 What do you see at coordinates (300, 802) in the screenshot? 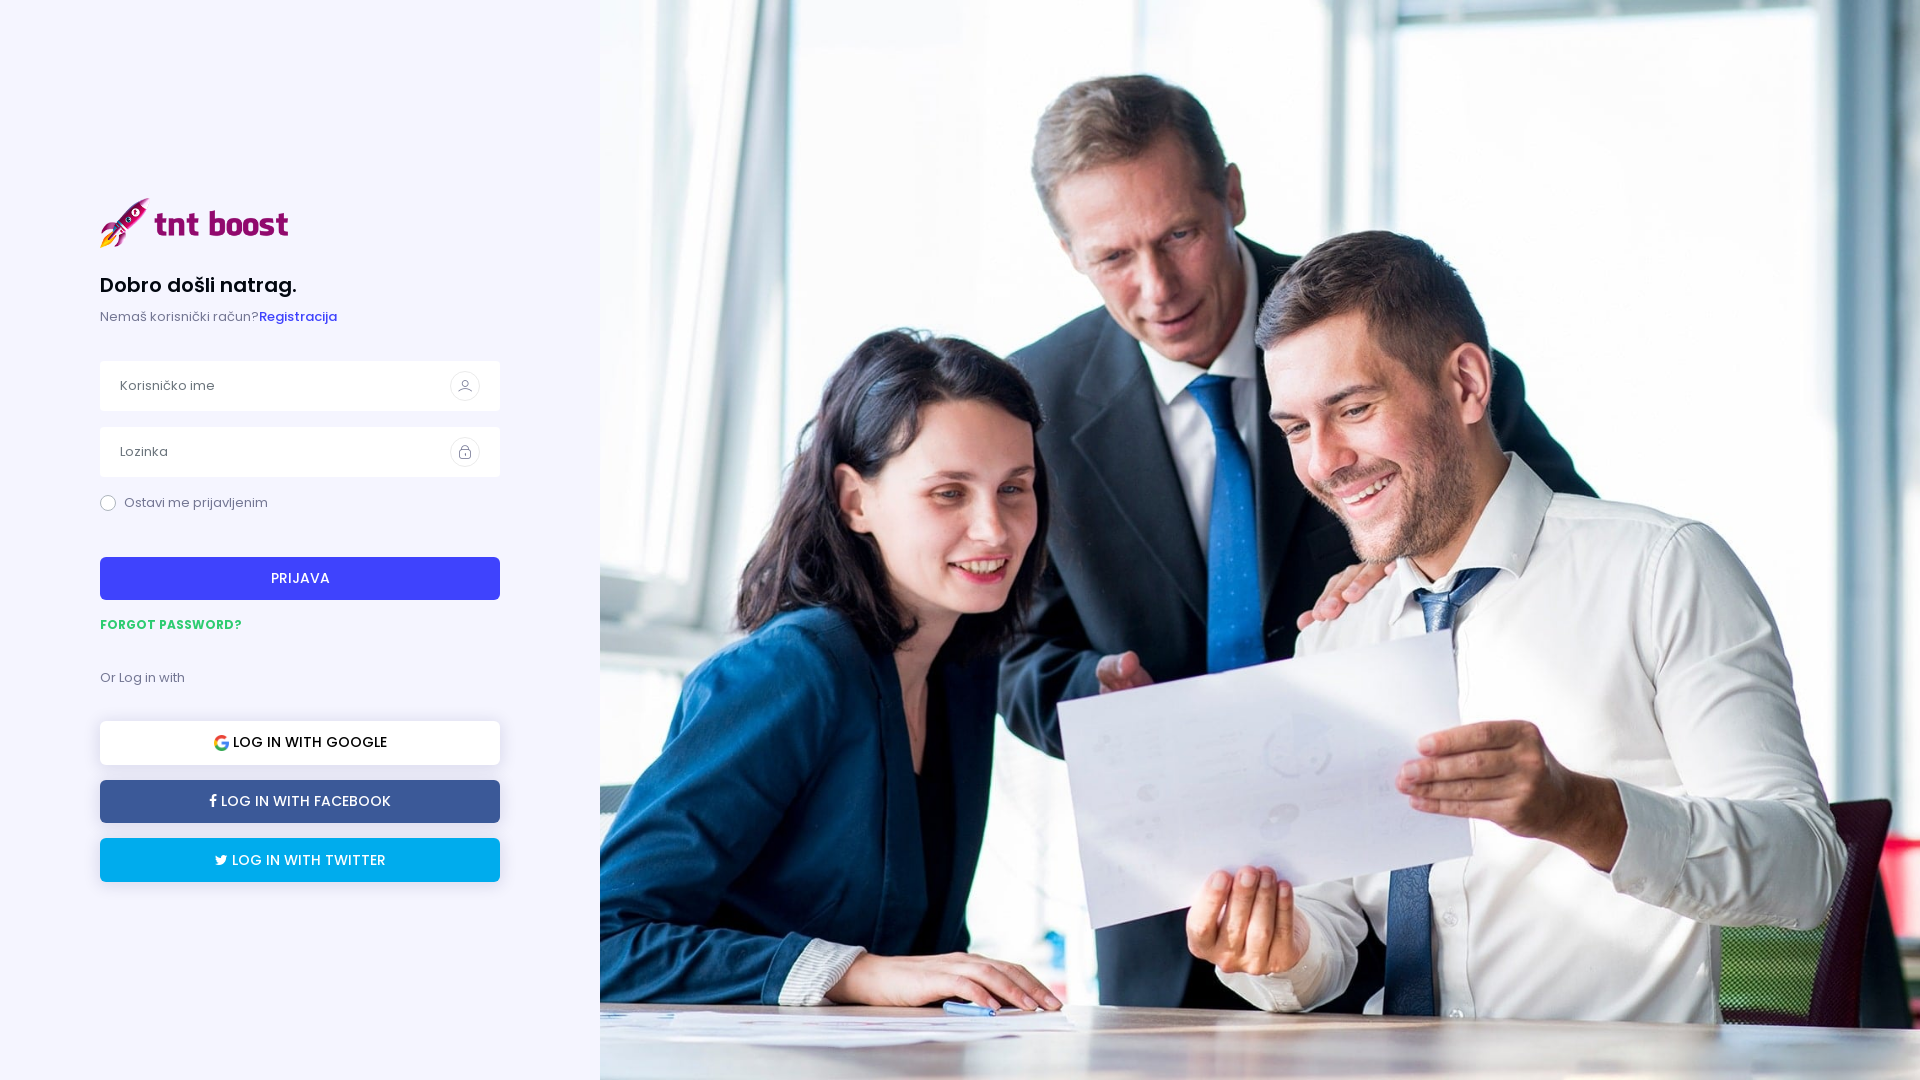
I see `LOG IN WITH FACEBOOK` at bounding box center [300, 802].